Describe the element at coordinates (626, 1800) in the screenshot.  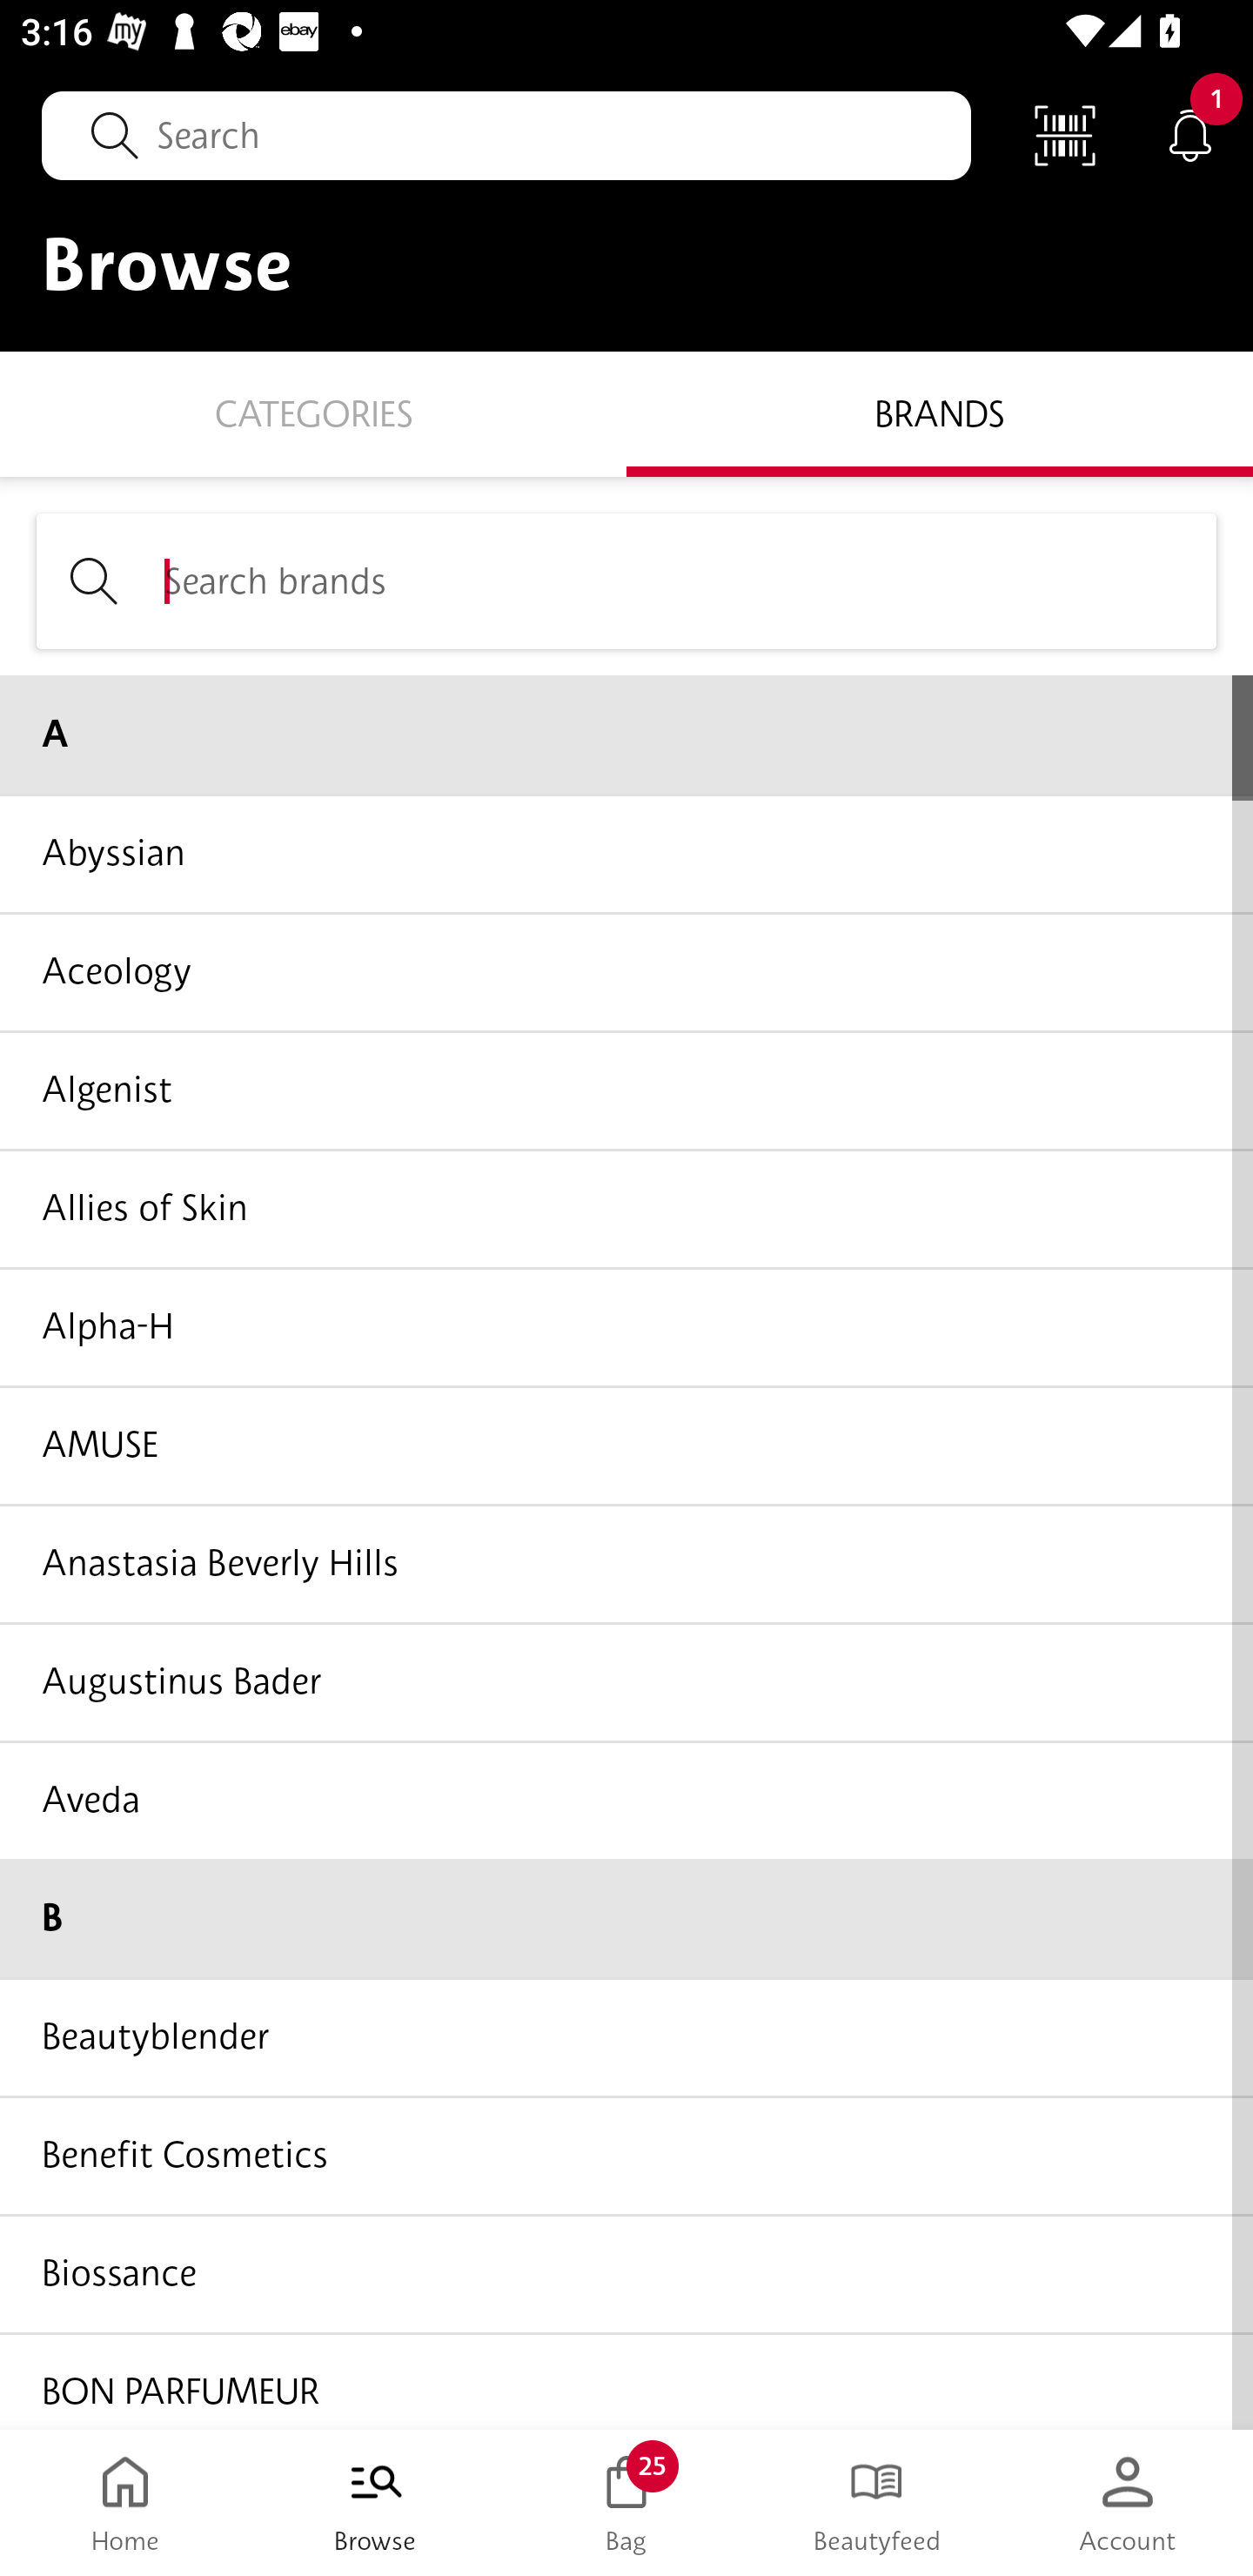
I see `Aveda` at that location.